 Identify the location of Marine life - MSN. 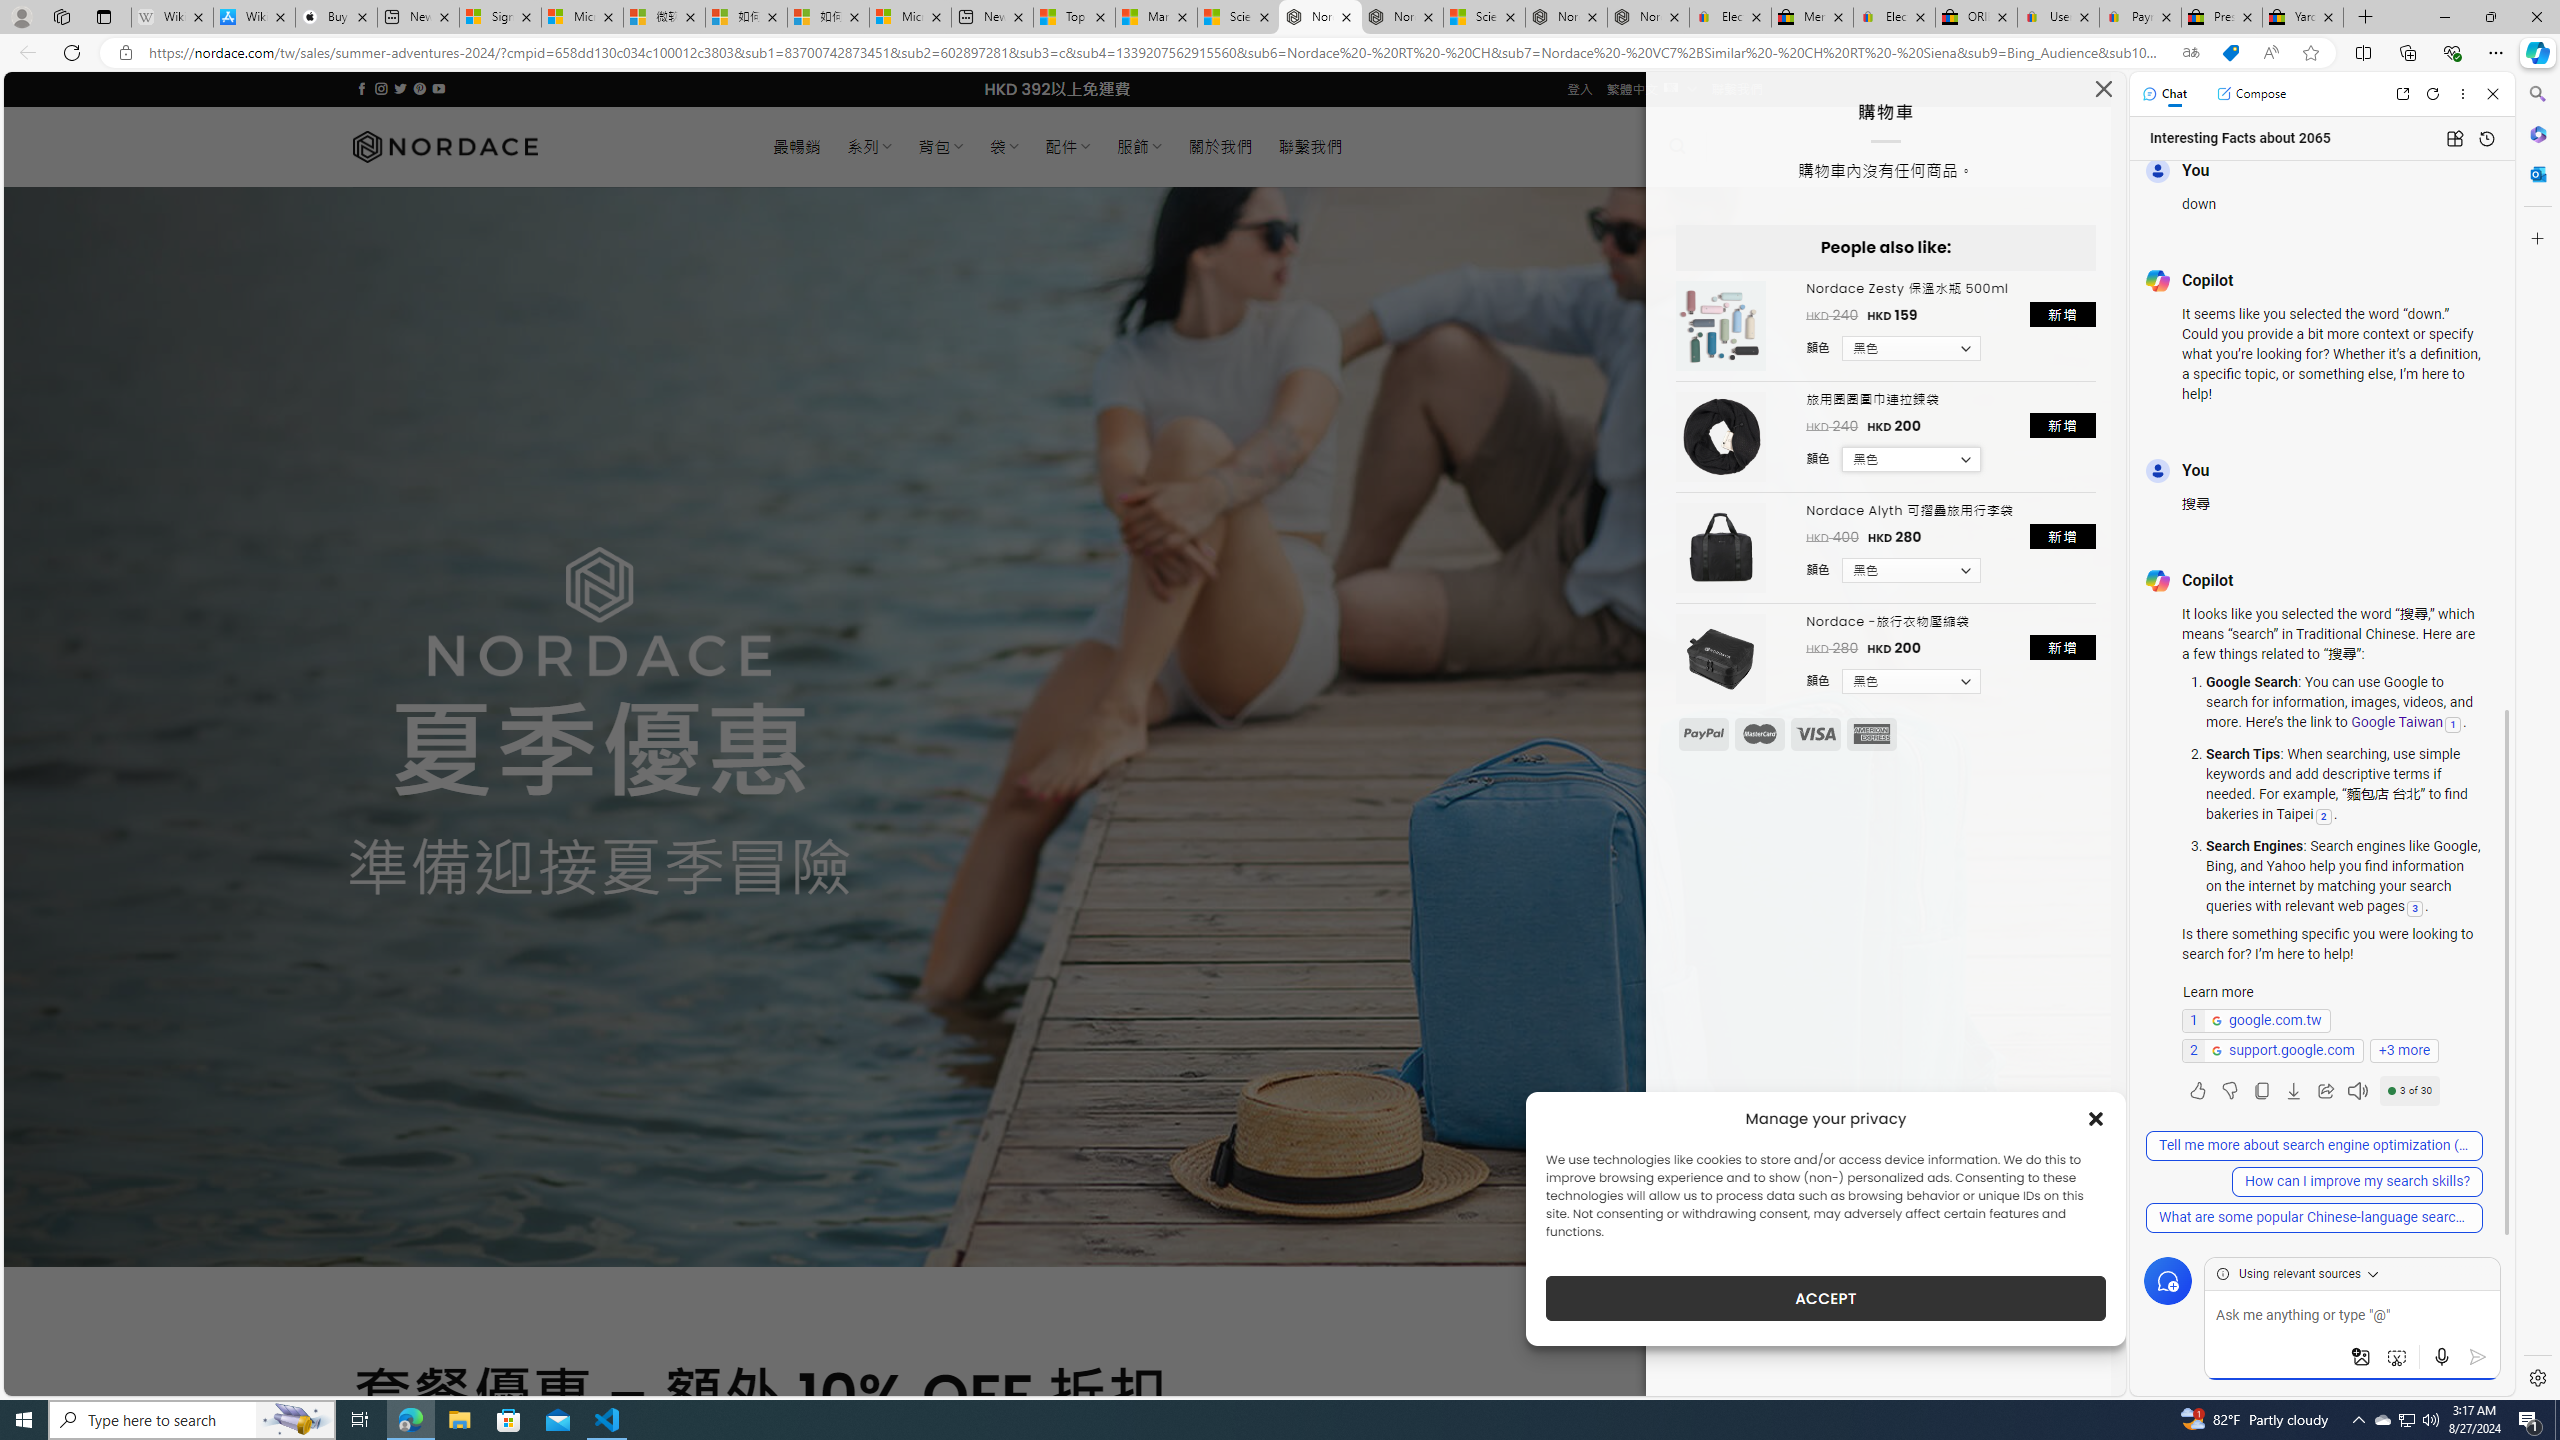
(1155, 17).